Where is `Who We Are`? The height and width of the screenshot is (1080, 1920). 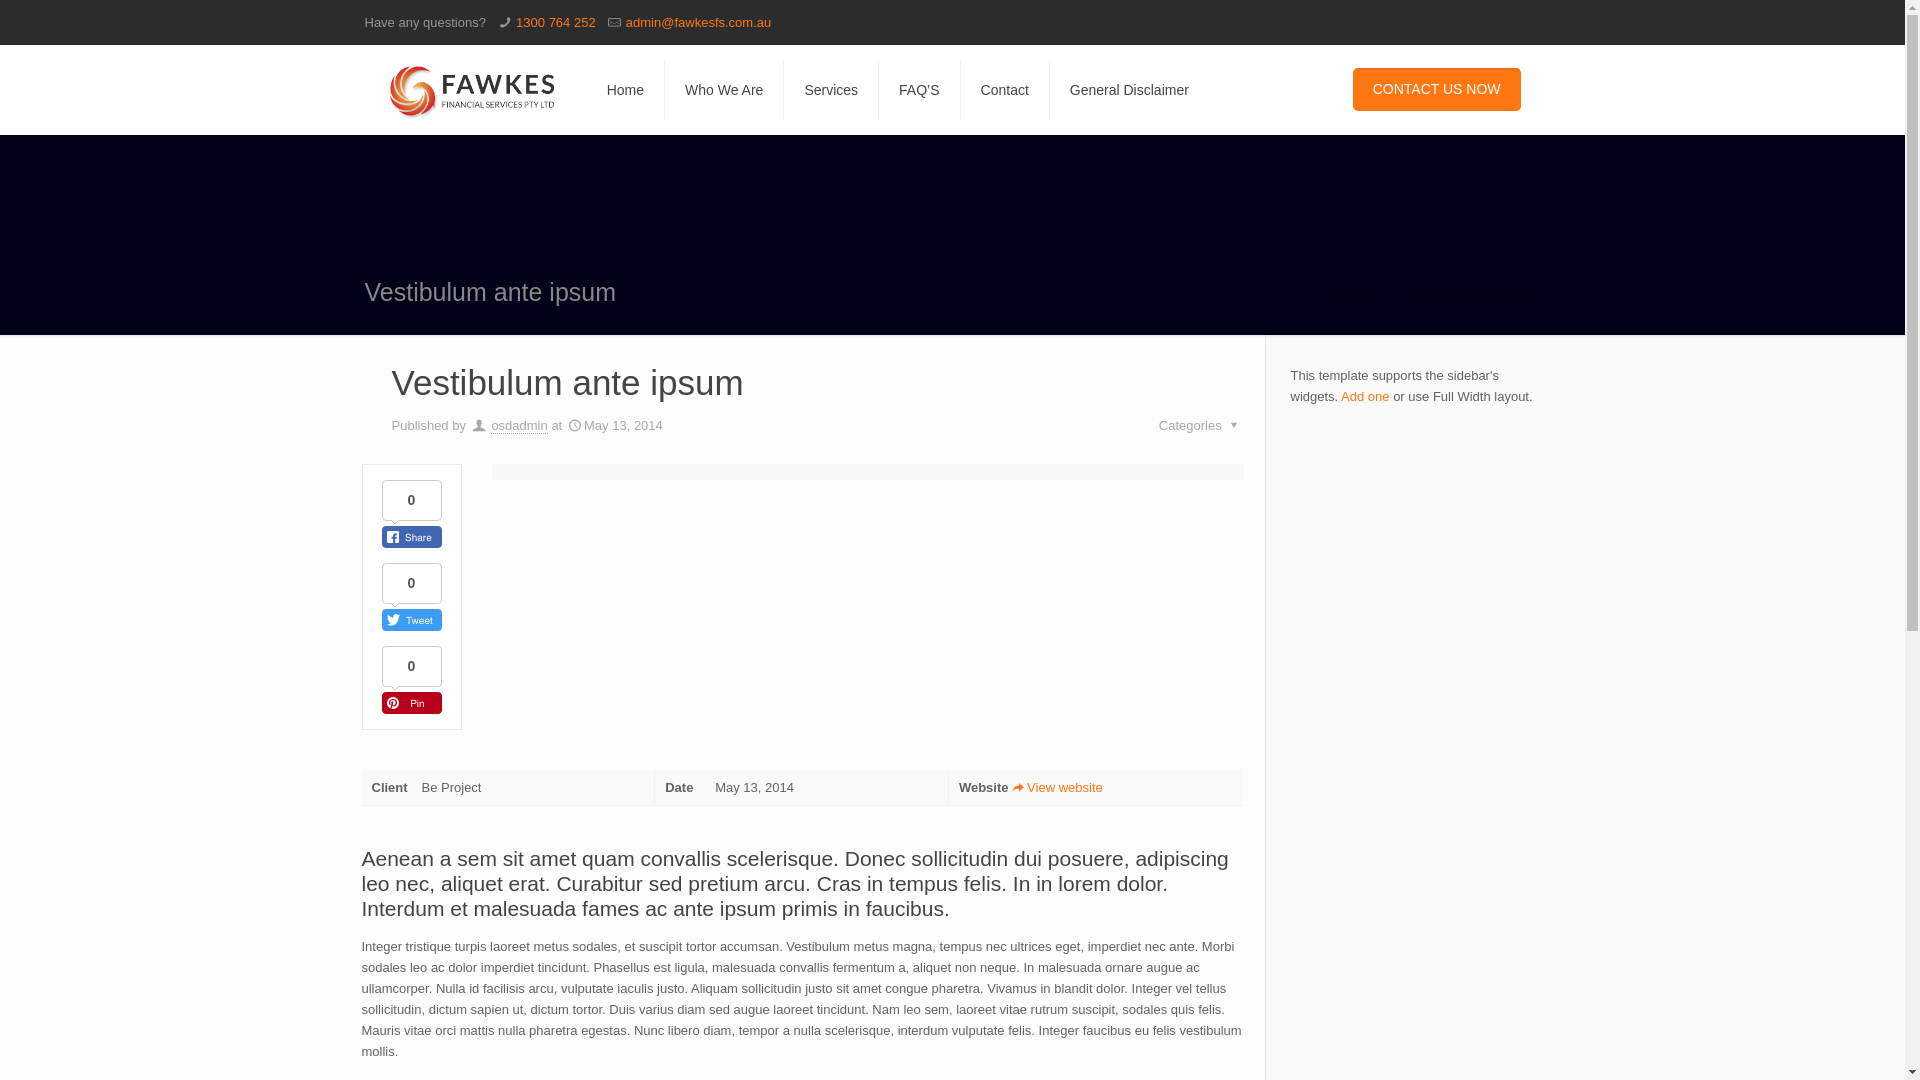
Who We Are is located at coordinates (724, 90).